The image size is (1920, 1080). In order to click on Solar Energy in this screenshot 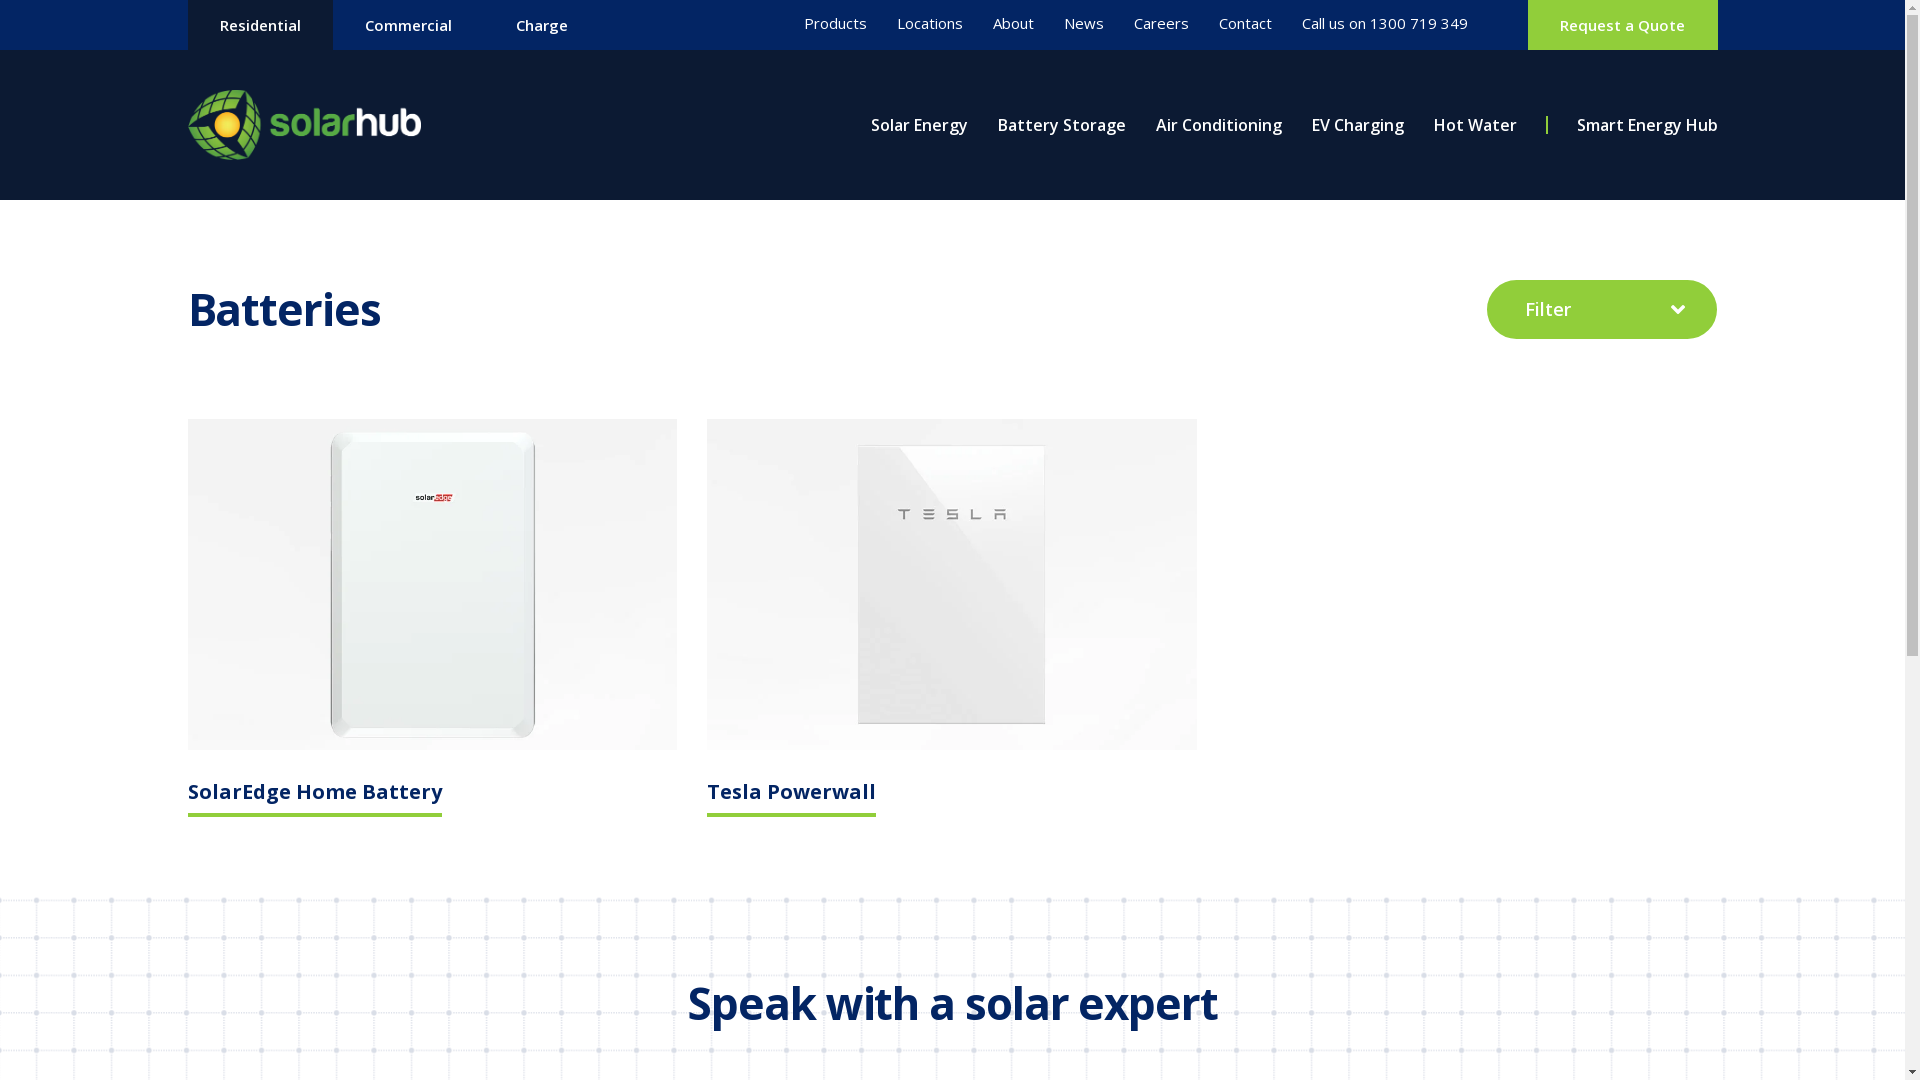, I will do `click(918, 125)`.